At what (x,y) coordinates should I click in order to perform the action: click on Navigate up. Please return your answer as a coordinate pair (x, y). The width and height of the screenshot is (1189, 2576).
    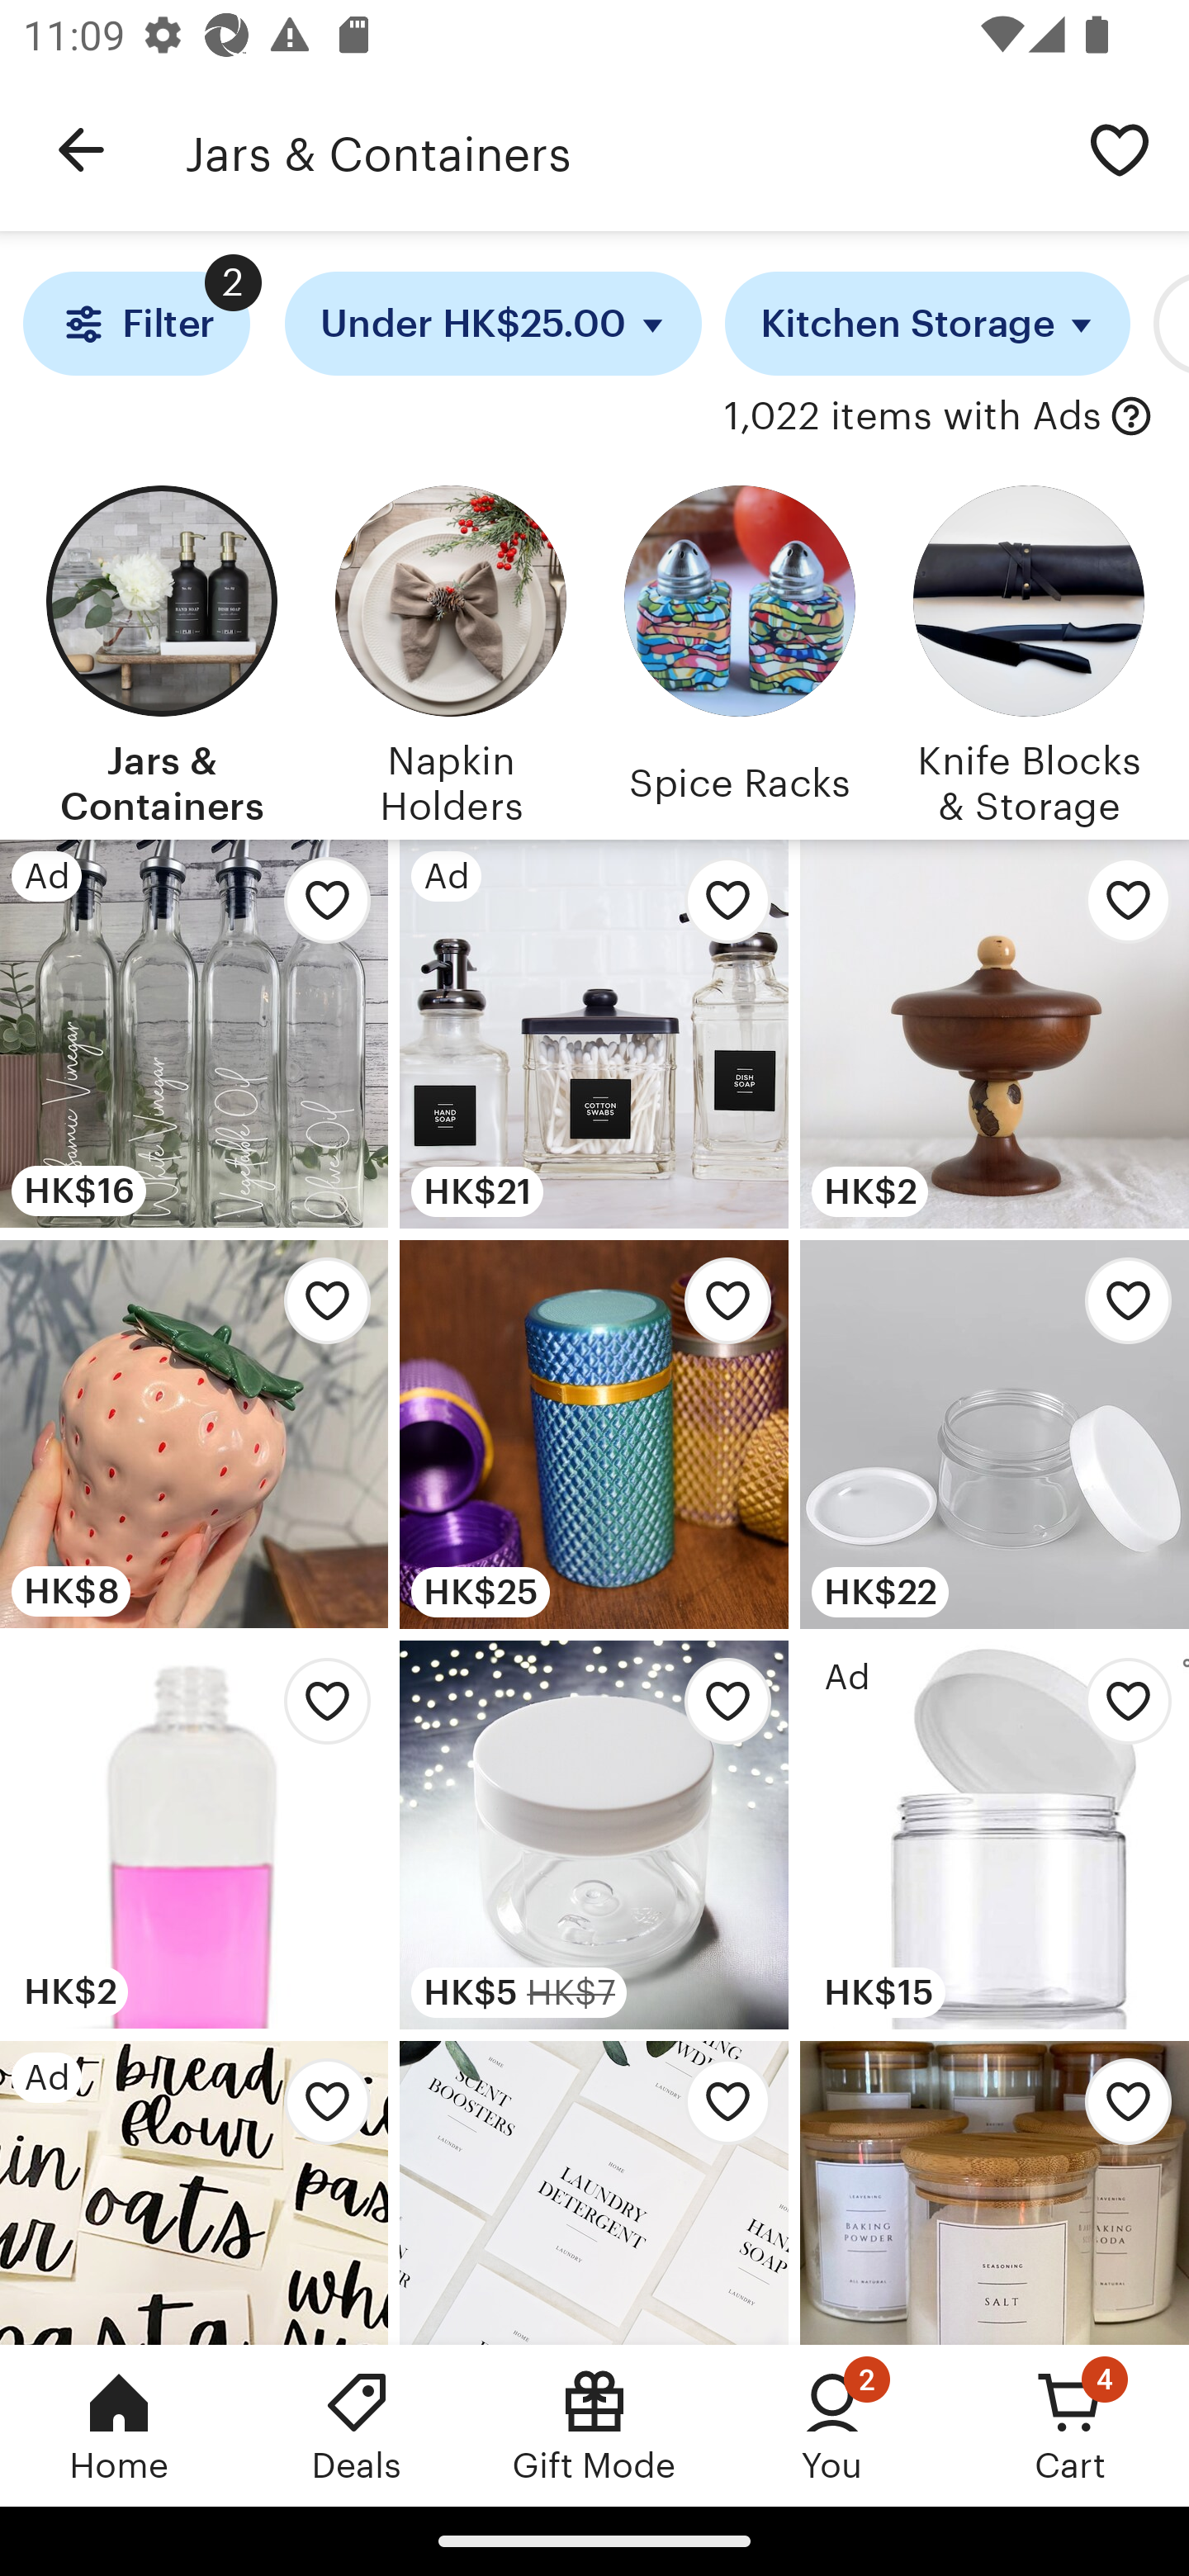
    Looking at the image, I should click on (81, 150).